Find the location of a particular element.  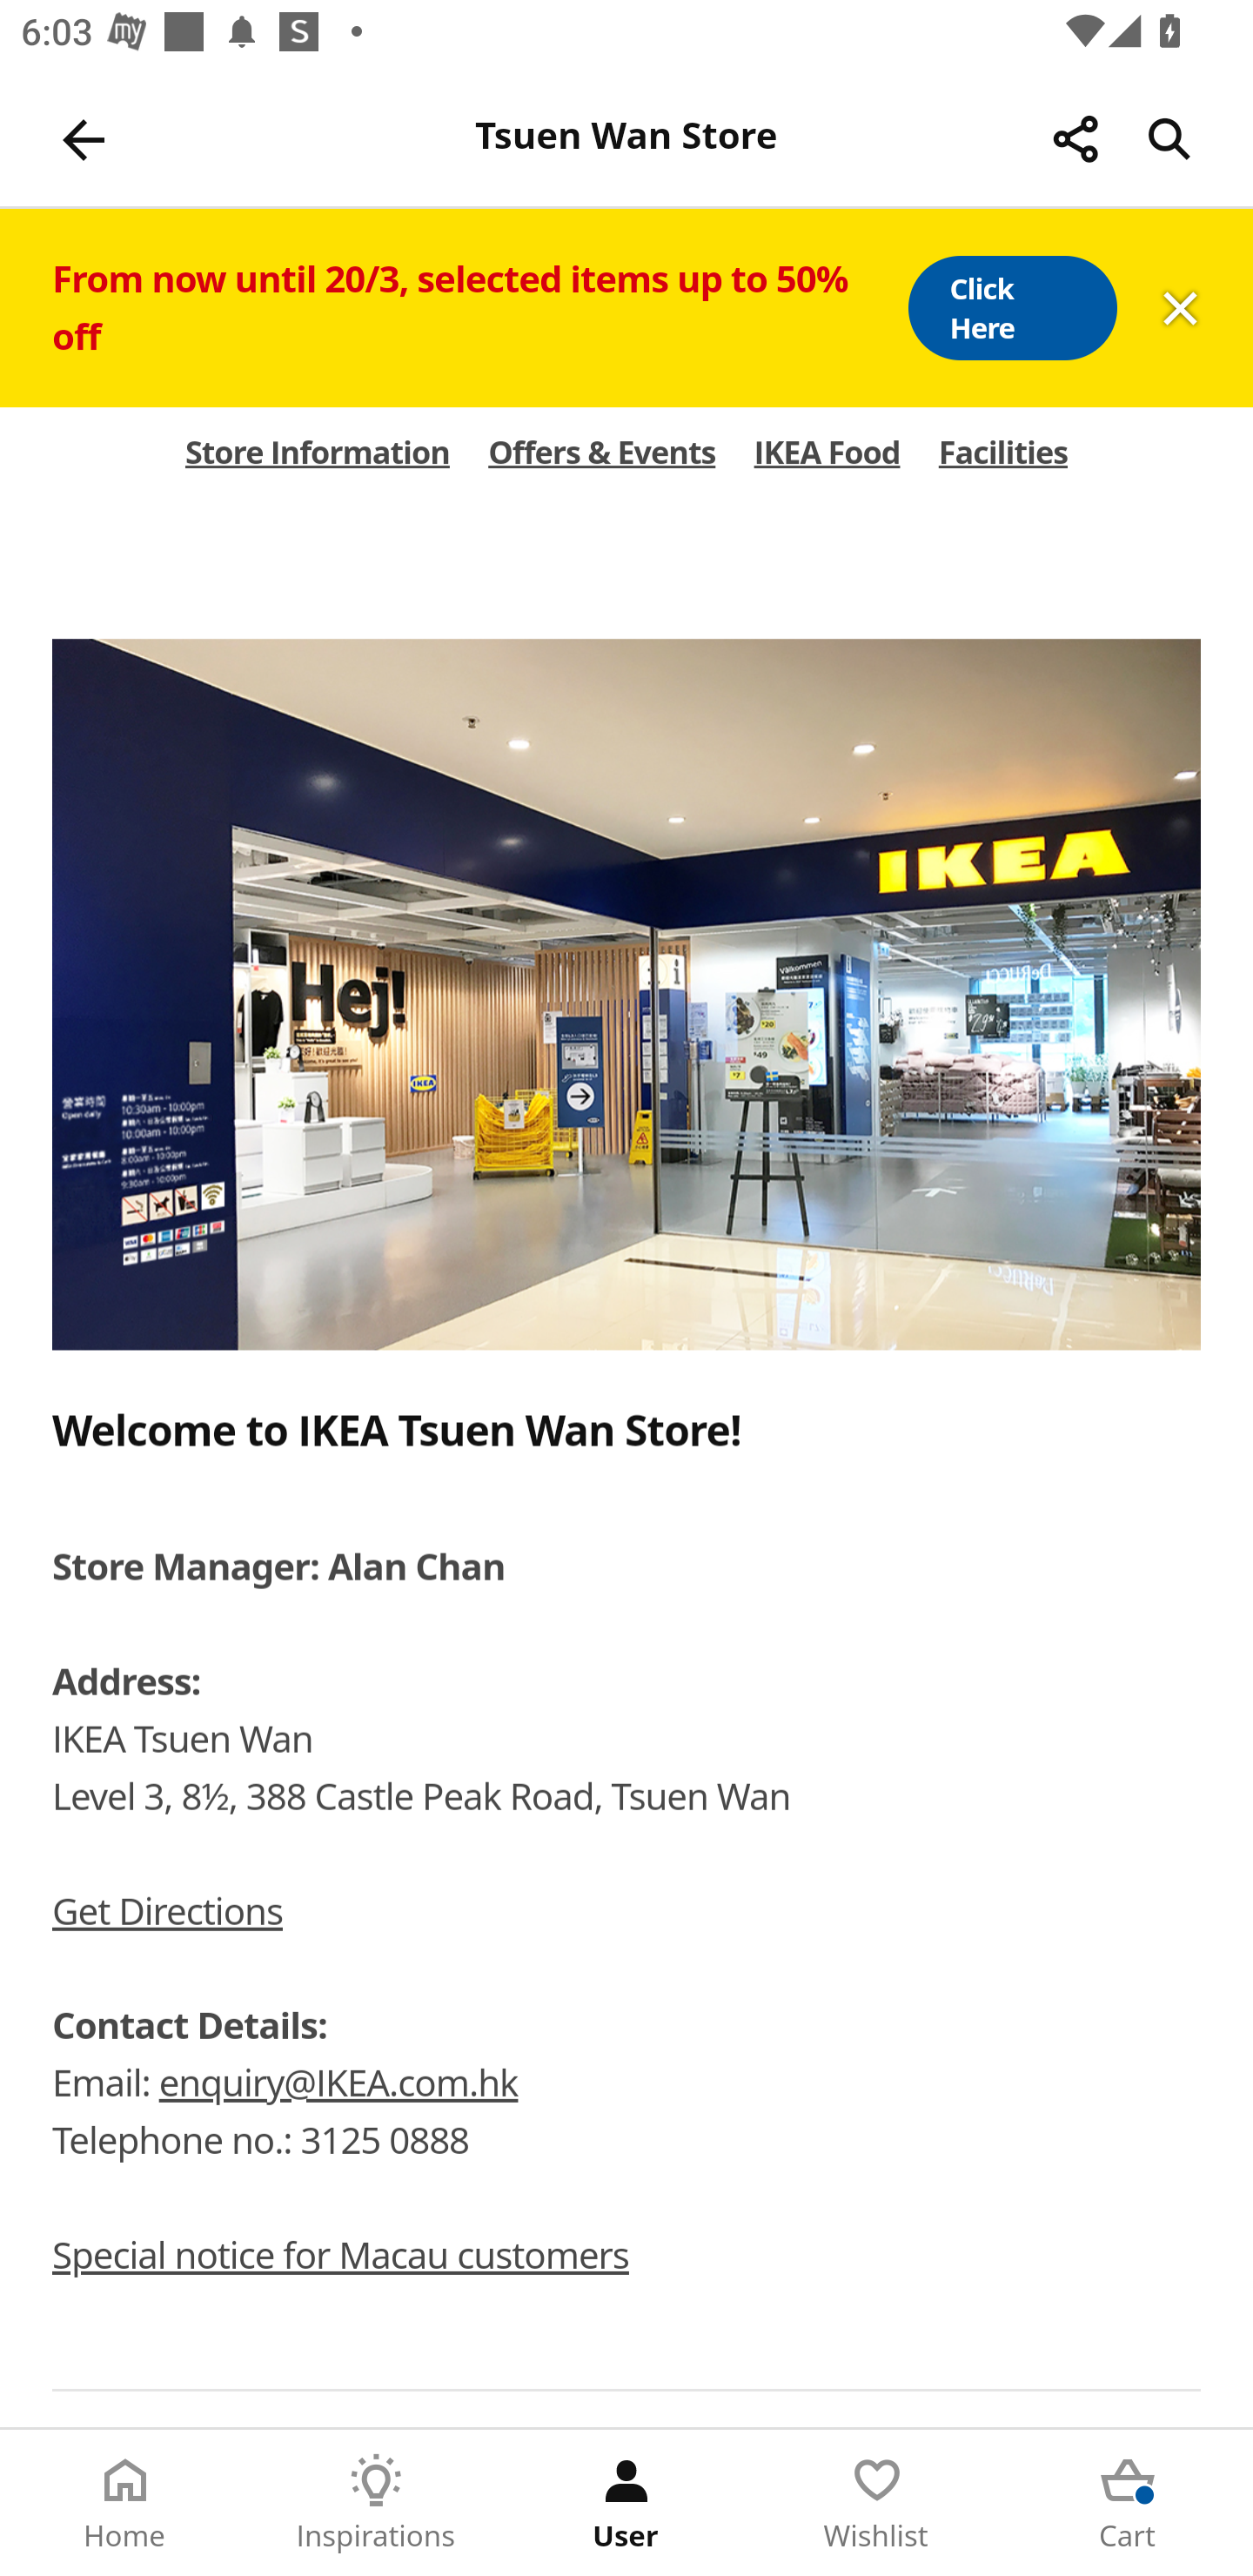

Facilities is located at coordinates (1003, 452).